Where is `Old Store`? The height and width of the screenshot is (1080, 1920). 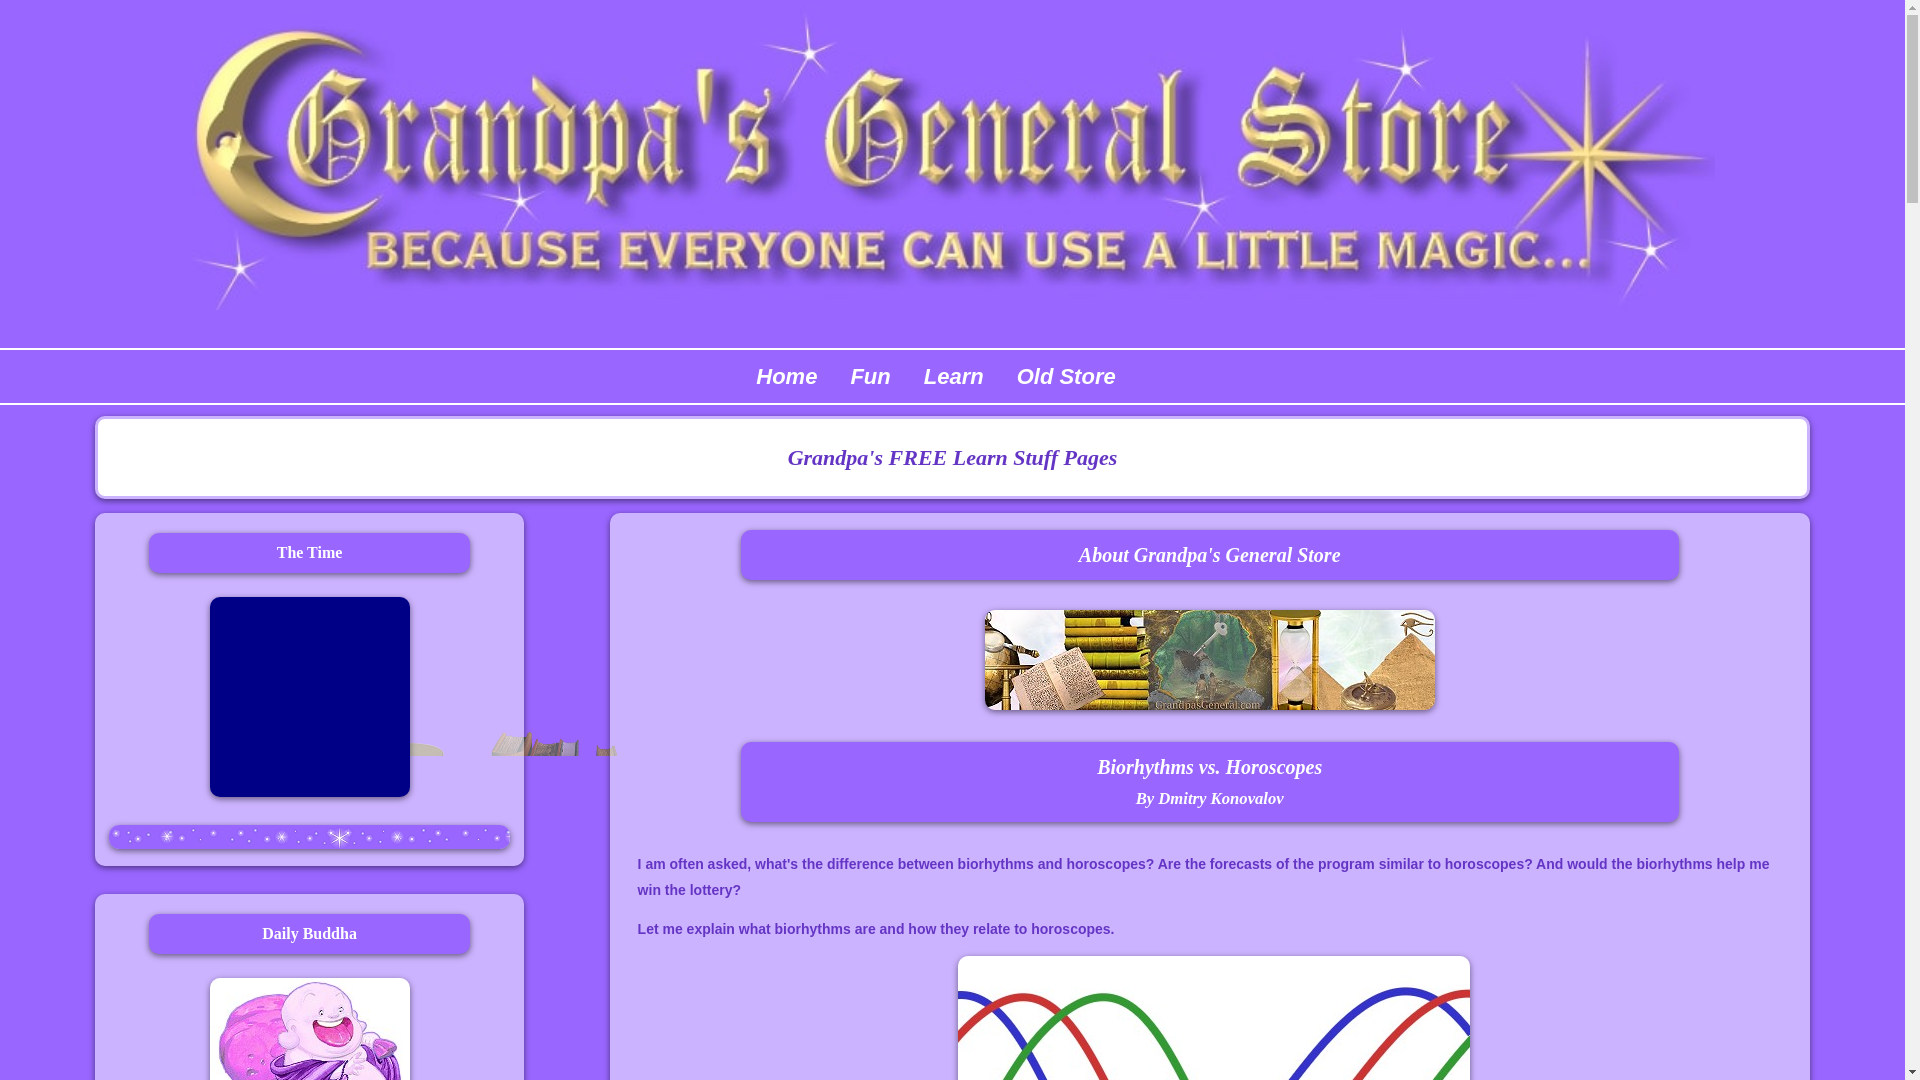
Old Store is located at coordinates (1066, 376).